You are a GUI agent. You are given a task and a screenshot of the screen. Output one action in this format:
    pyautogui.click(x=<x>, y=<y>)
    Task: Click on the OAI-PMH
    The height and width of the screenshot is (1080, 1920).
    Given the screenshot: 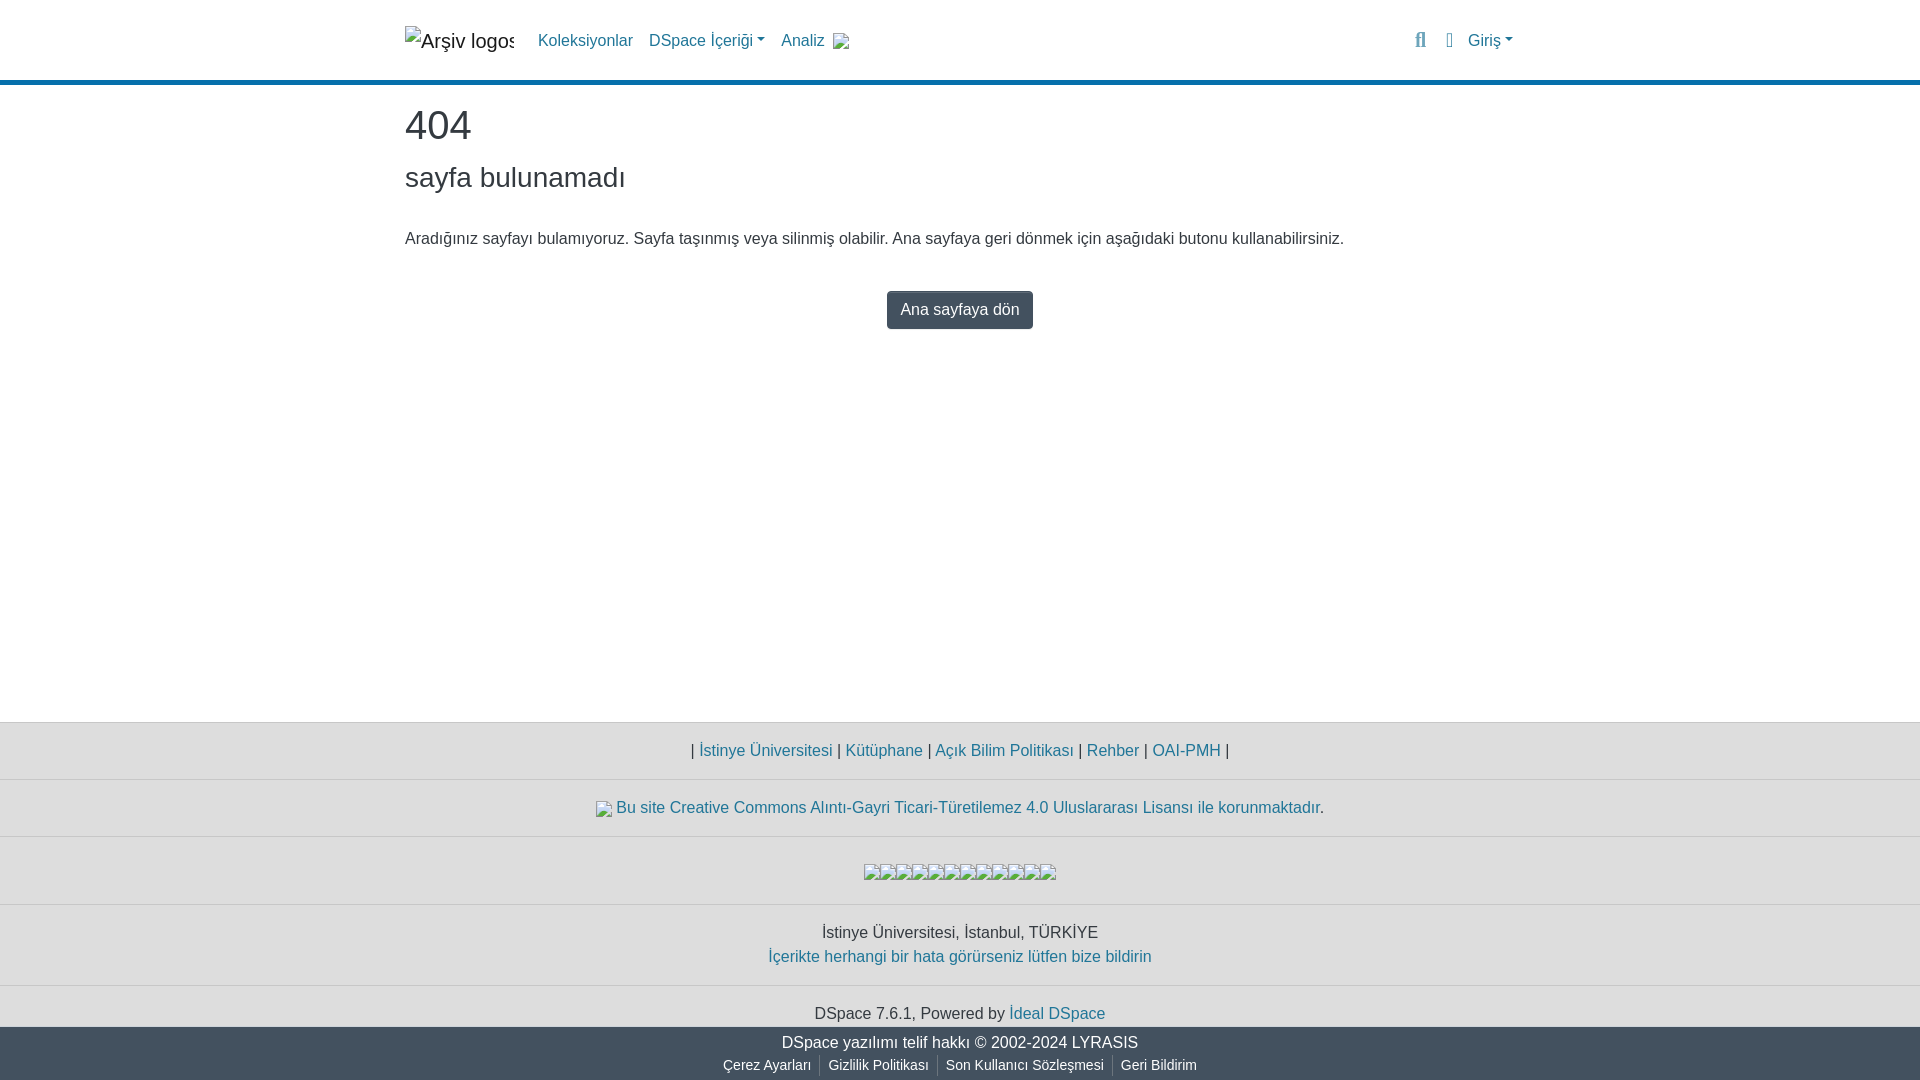 What is the action you would take?
    pyautogui.click(x=1186, y=750)
    